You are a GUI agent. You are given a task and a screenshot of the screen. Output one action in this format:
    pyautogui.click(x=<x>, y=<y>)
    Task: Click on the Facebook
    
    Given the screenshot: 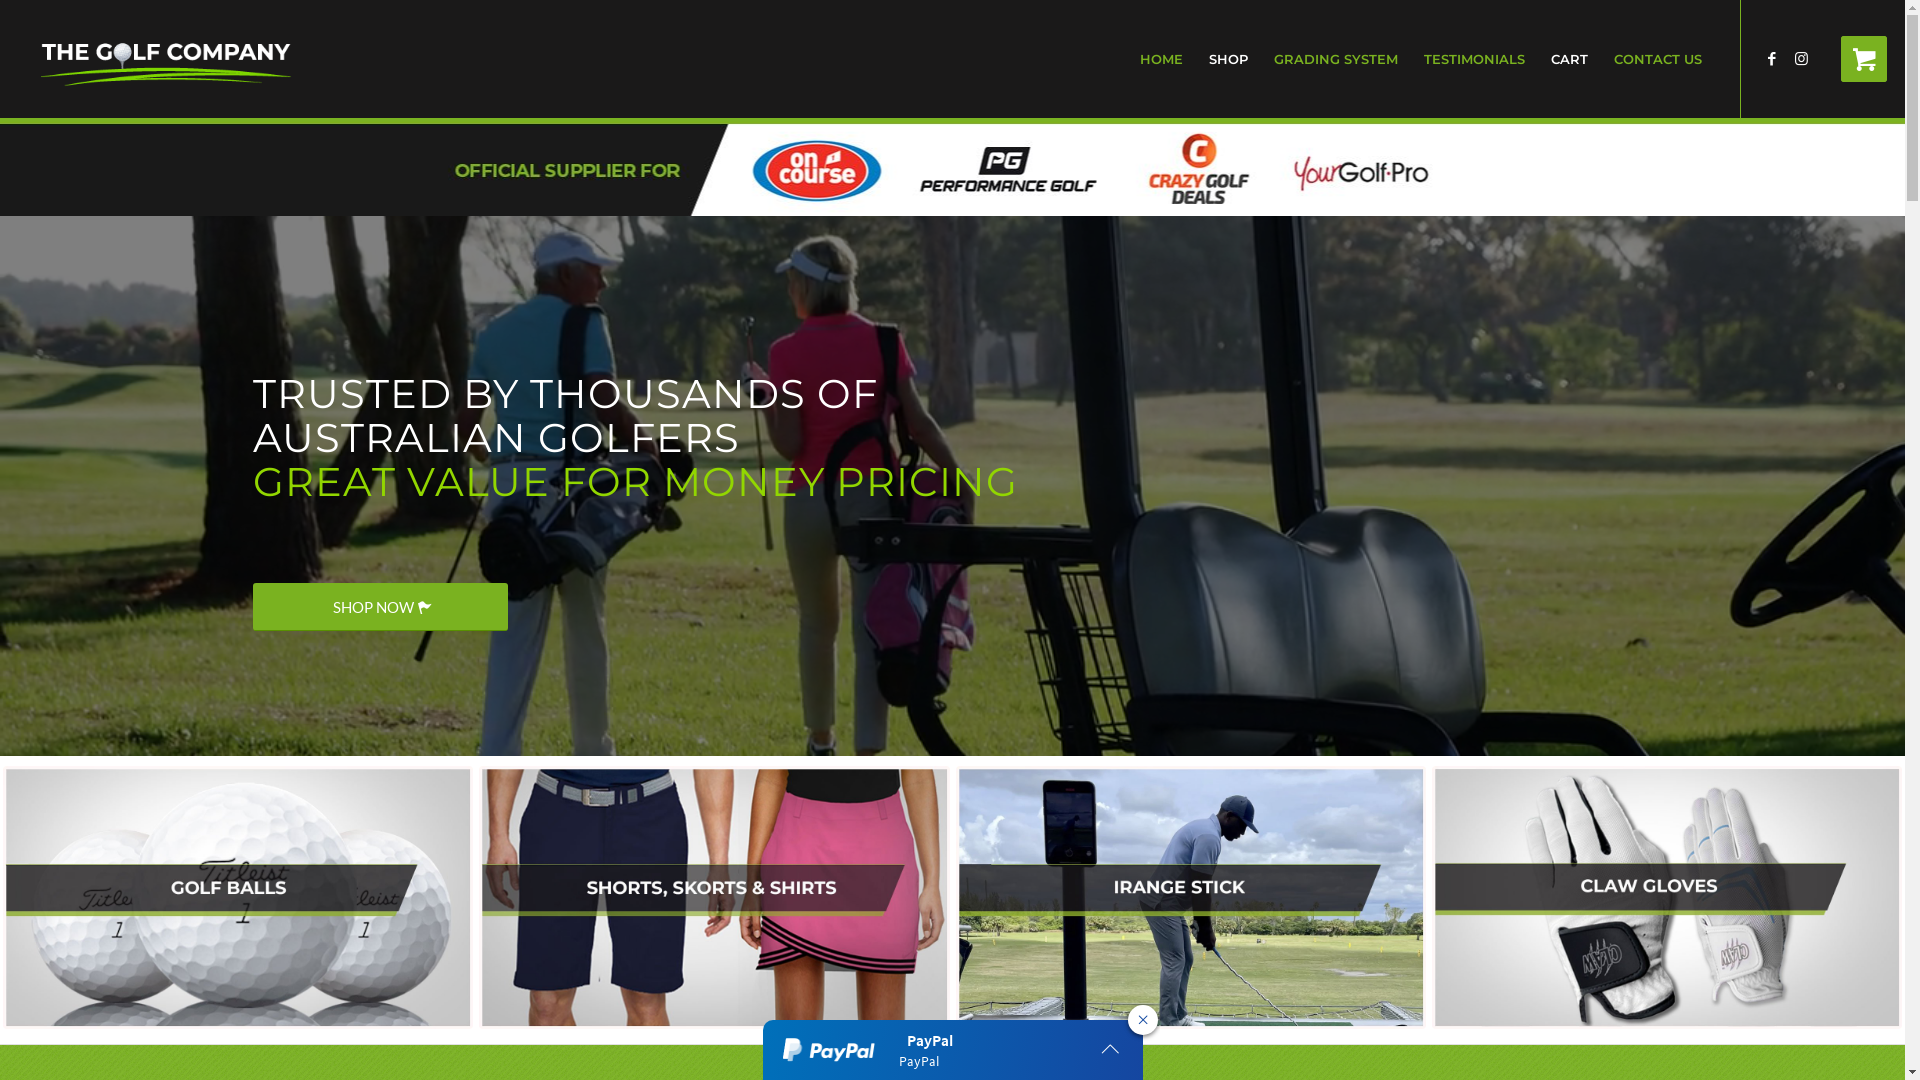 What is the action you would take?
    pyautogui.click(x=1772, y=58)
    